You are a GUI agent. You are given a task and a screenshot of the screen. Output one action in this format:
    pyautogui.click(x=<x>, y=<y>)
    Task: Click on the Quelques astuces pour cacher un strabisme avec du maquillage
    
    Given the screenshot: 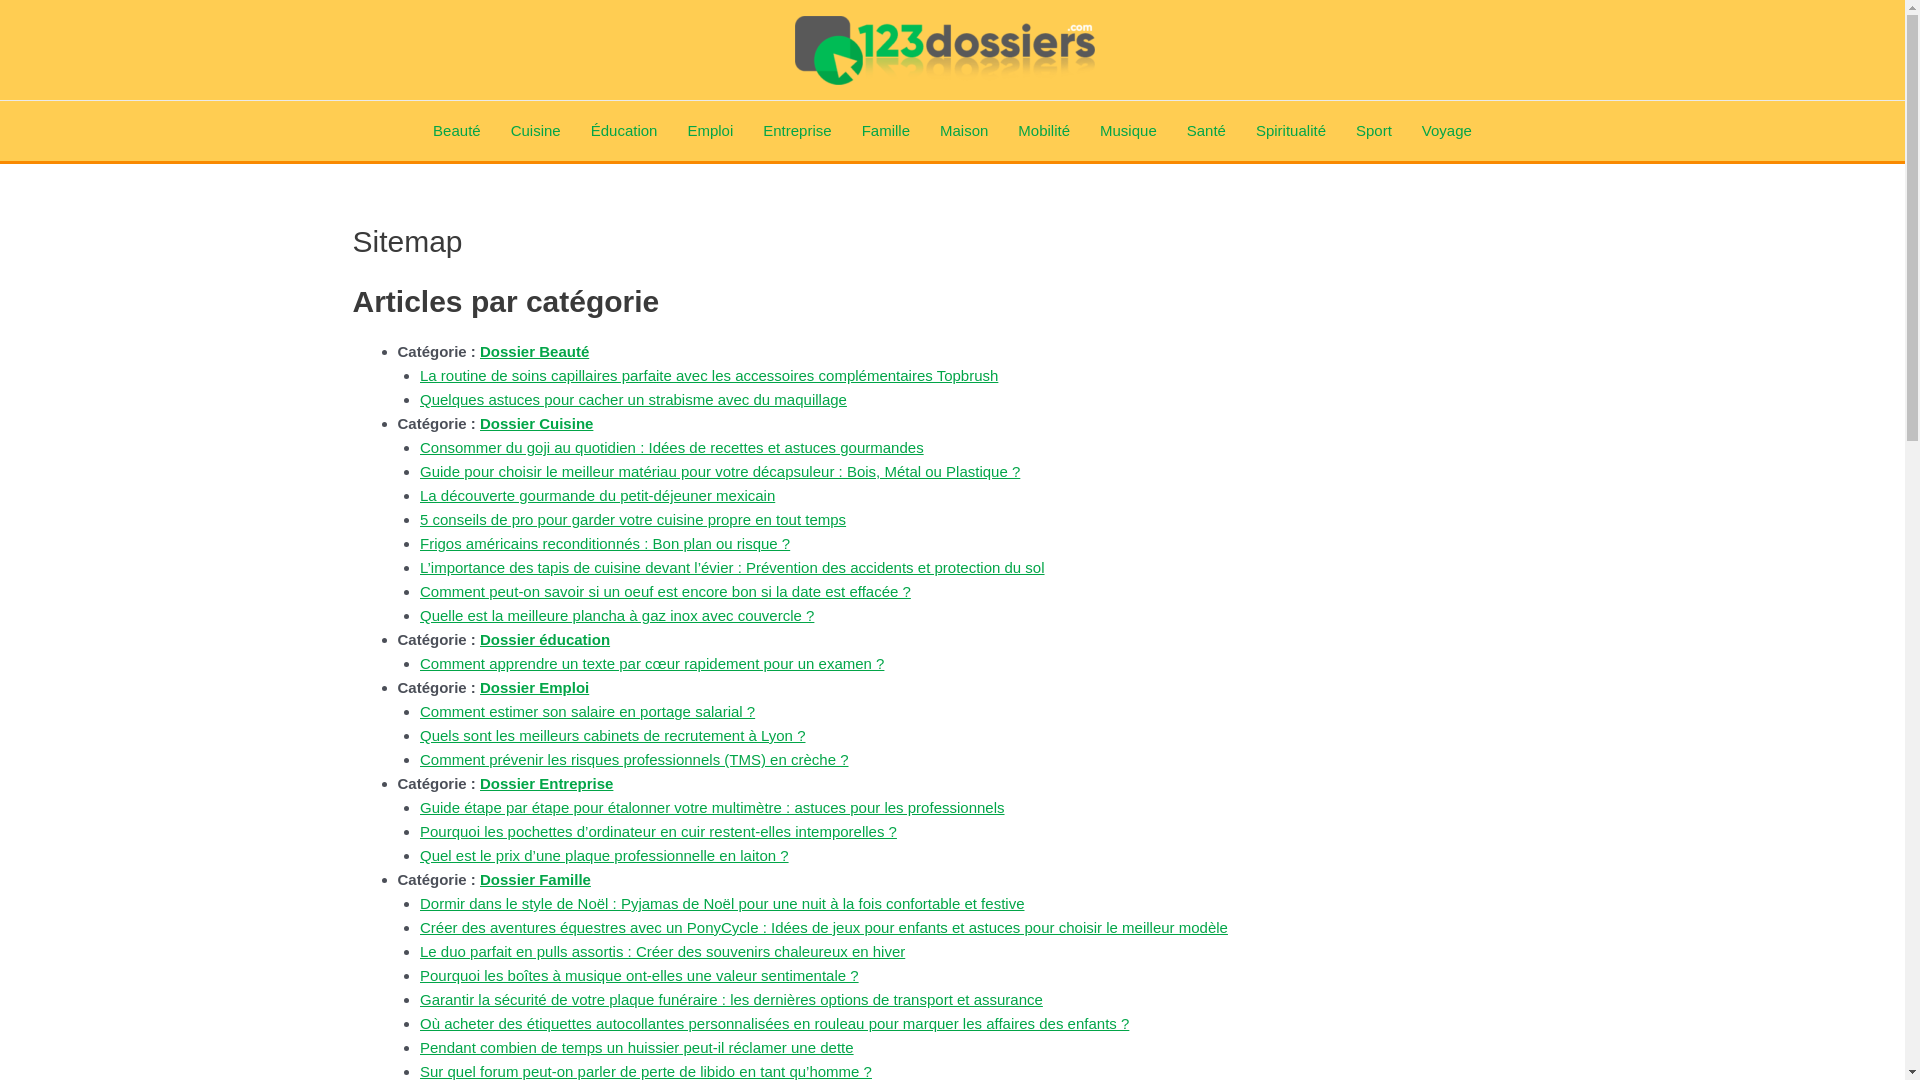 What is the action you would take?
    pyautogui.click(x=634, y=400)
    